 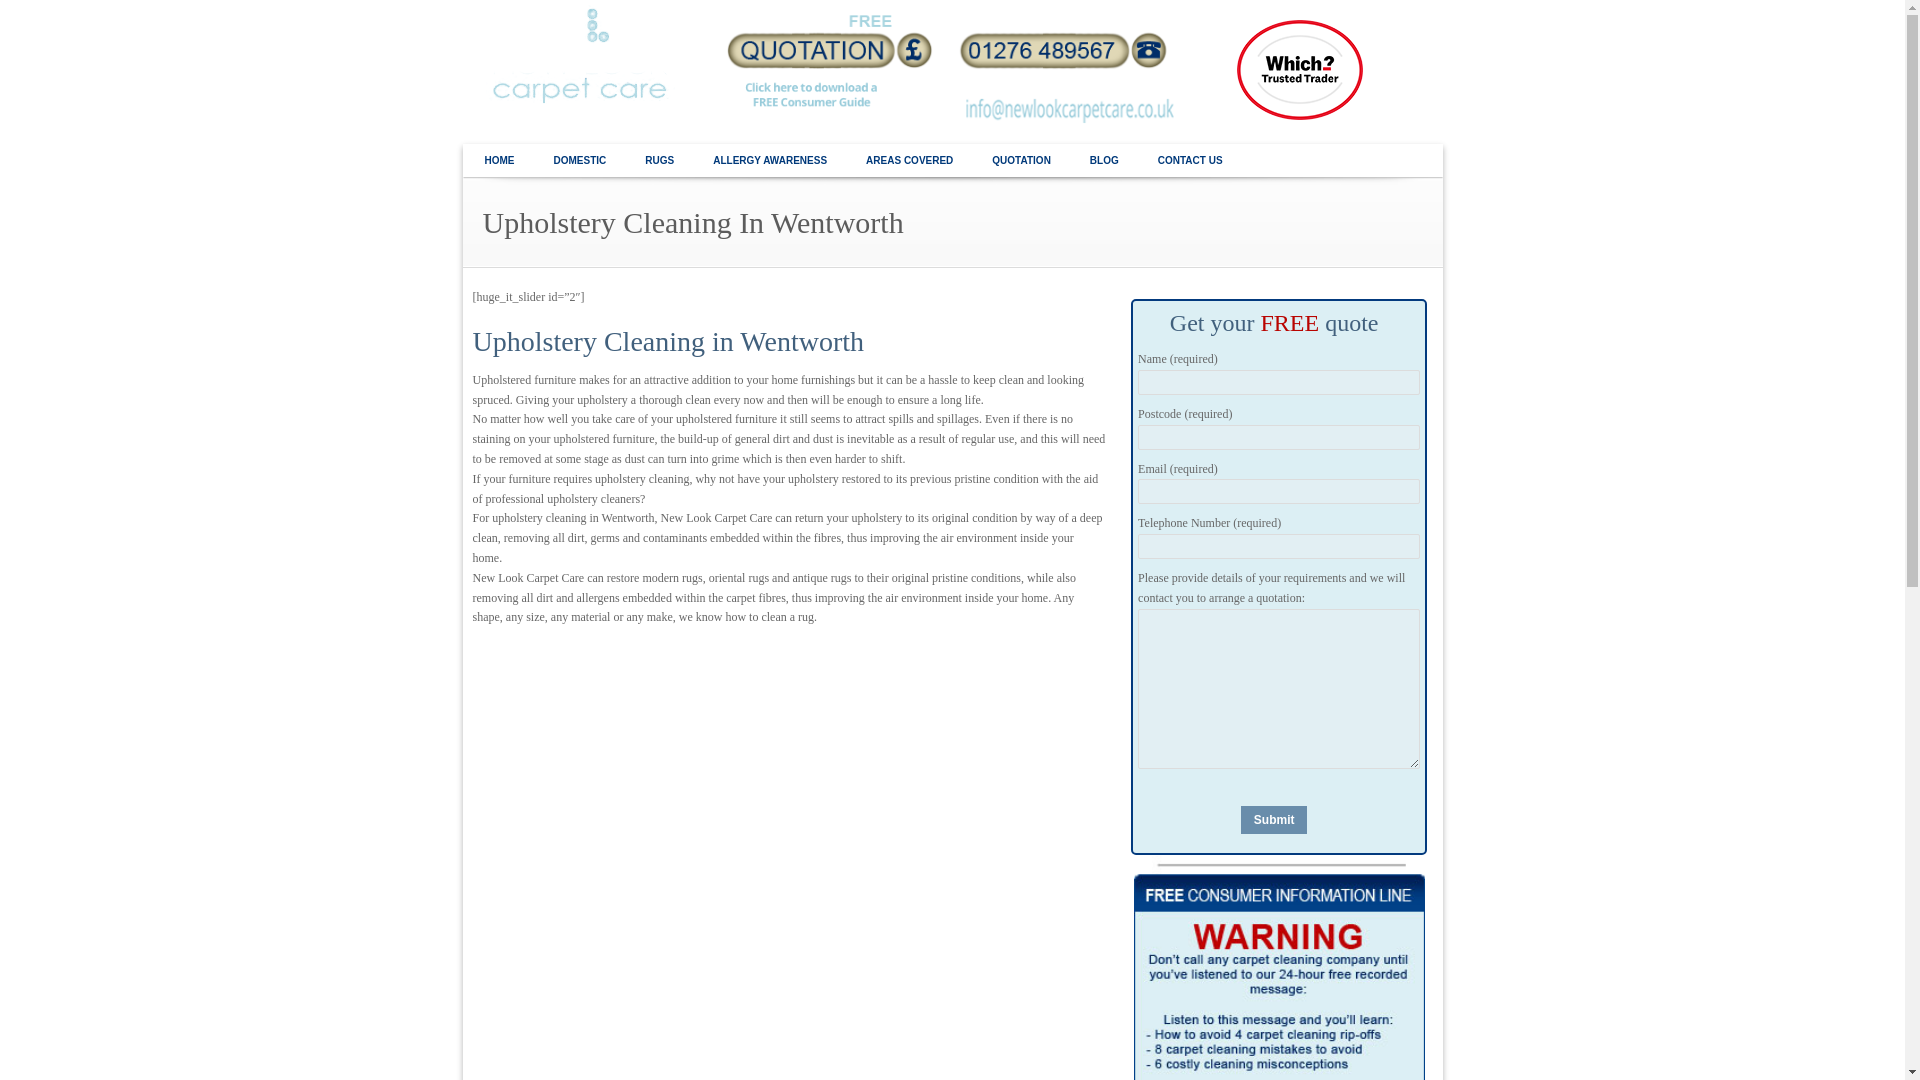 I want to click on QUOTATION, so click(x=1021, y=161).